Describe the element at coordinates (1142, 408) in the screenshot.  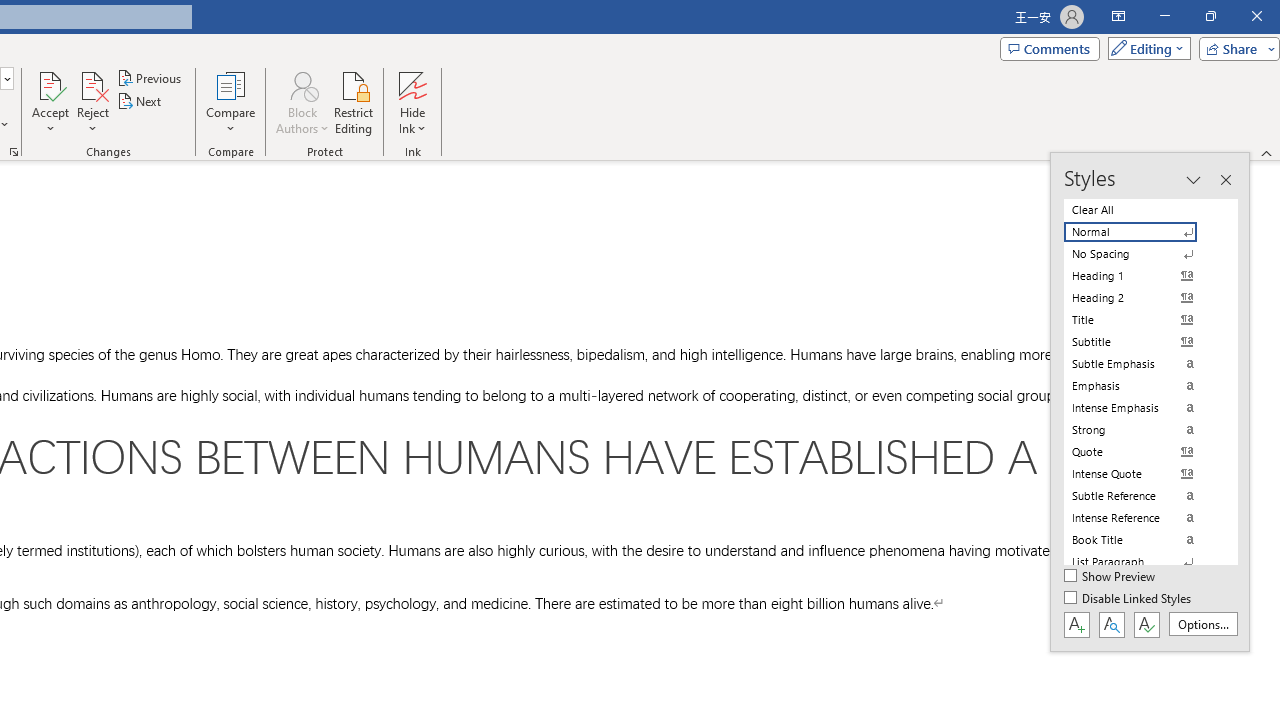
I see `Intense Emphasis` at that location.